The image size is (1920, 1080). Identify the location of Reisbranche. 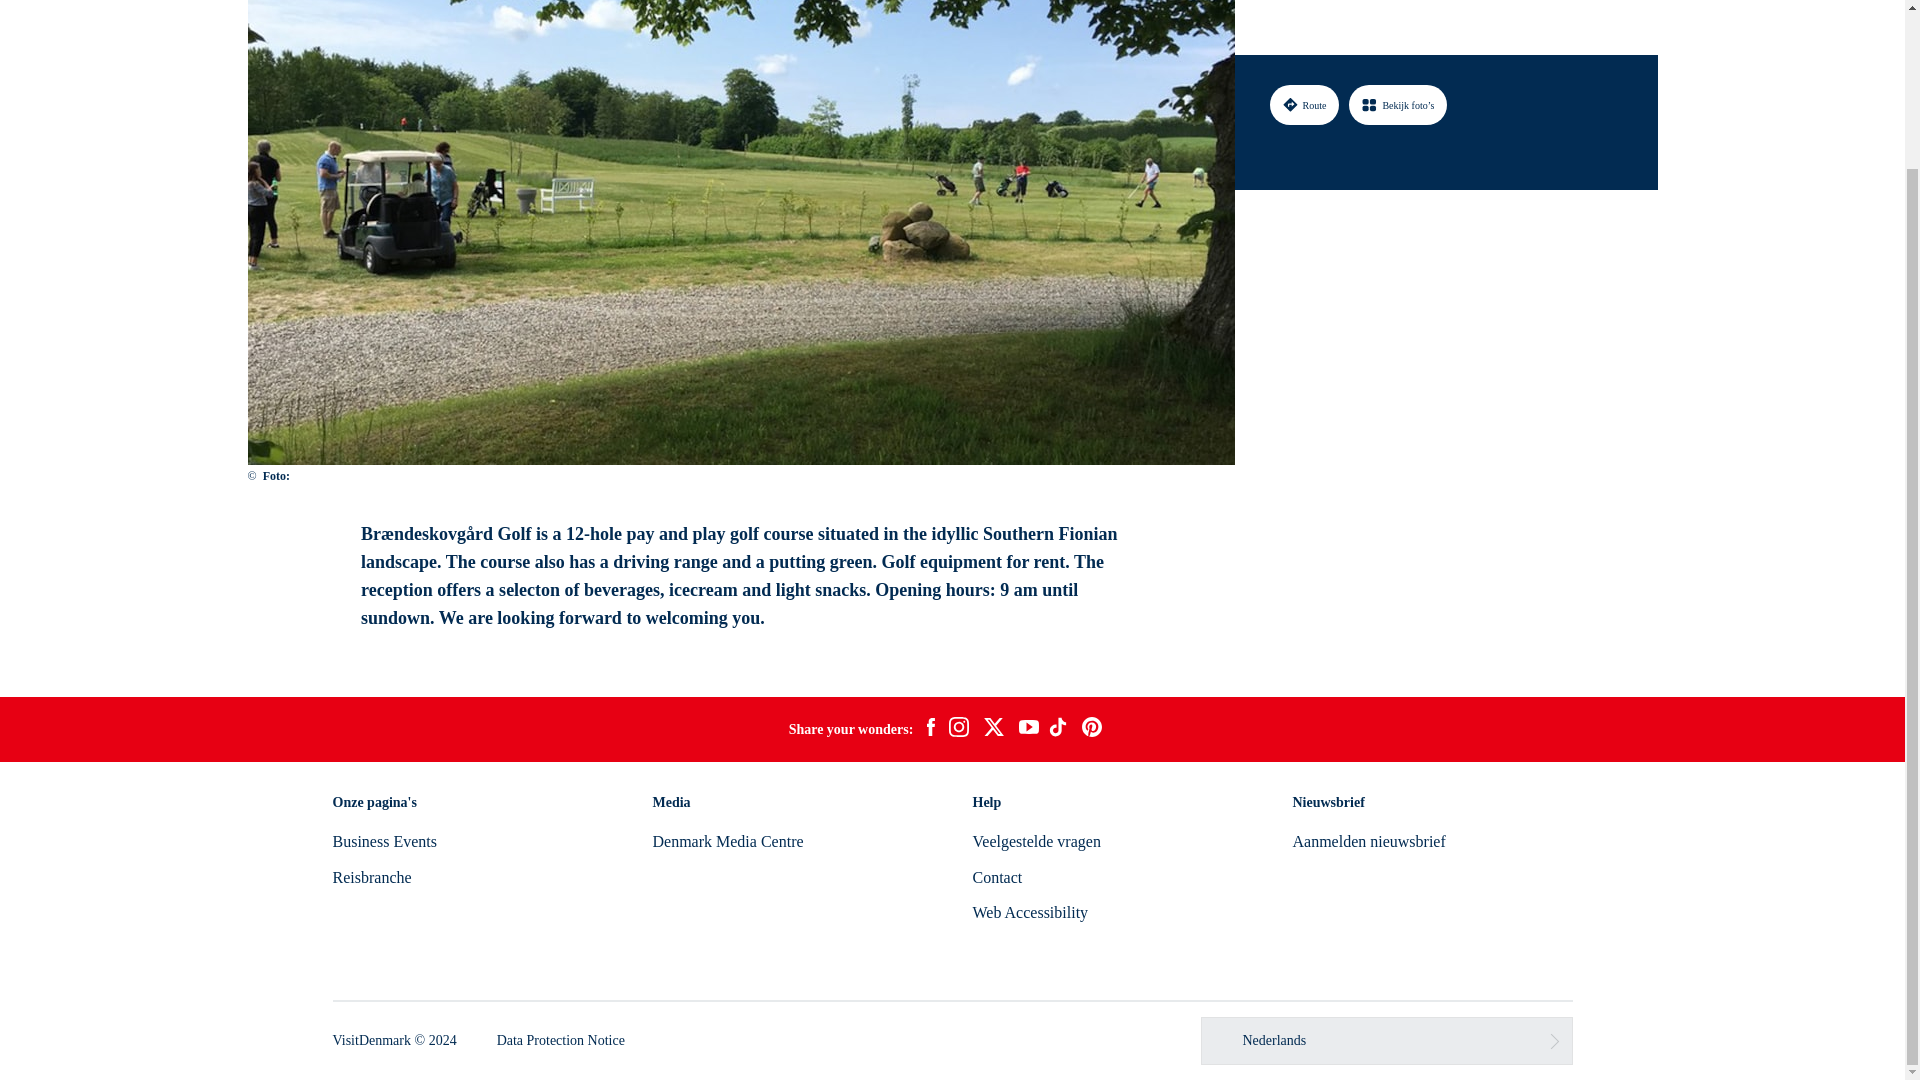
(371, 877).